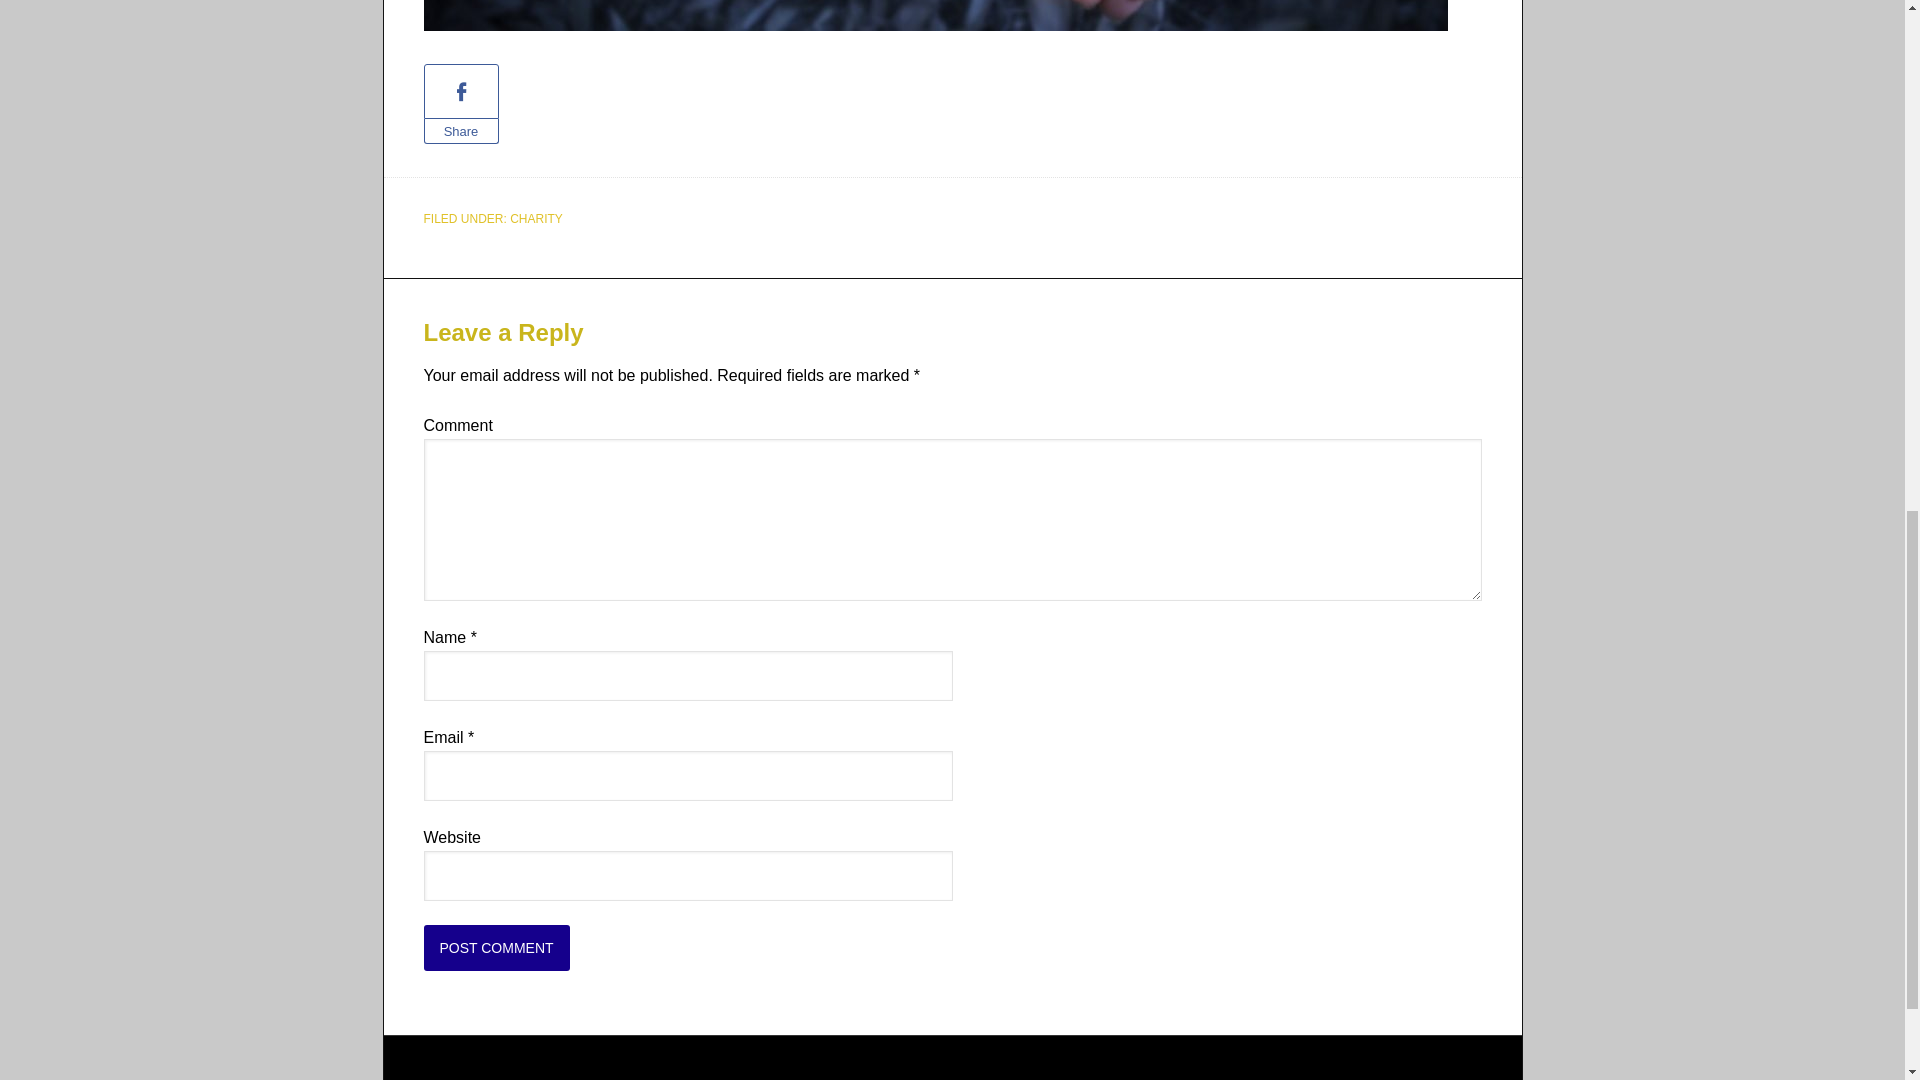 The height and width of the screenshot is (1080, 1920). Describe the element at coordinates (462, 130) in the screenshot. I see `Share` at that location.